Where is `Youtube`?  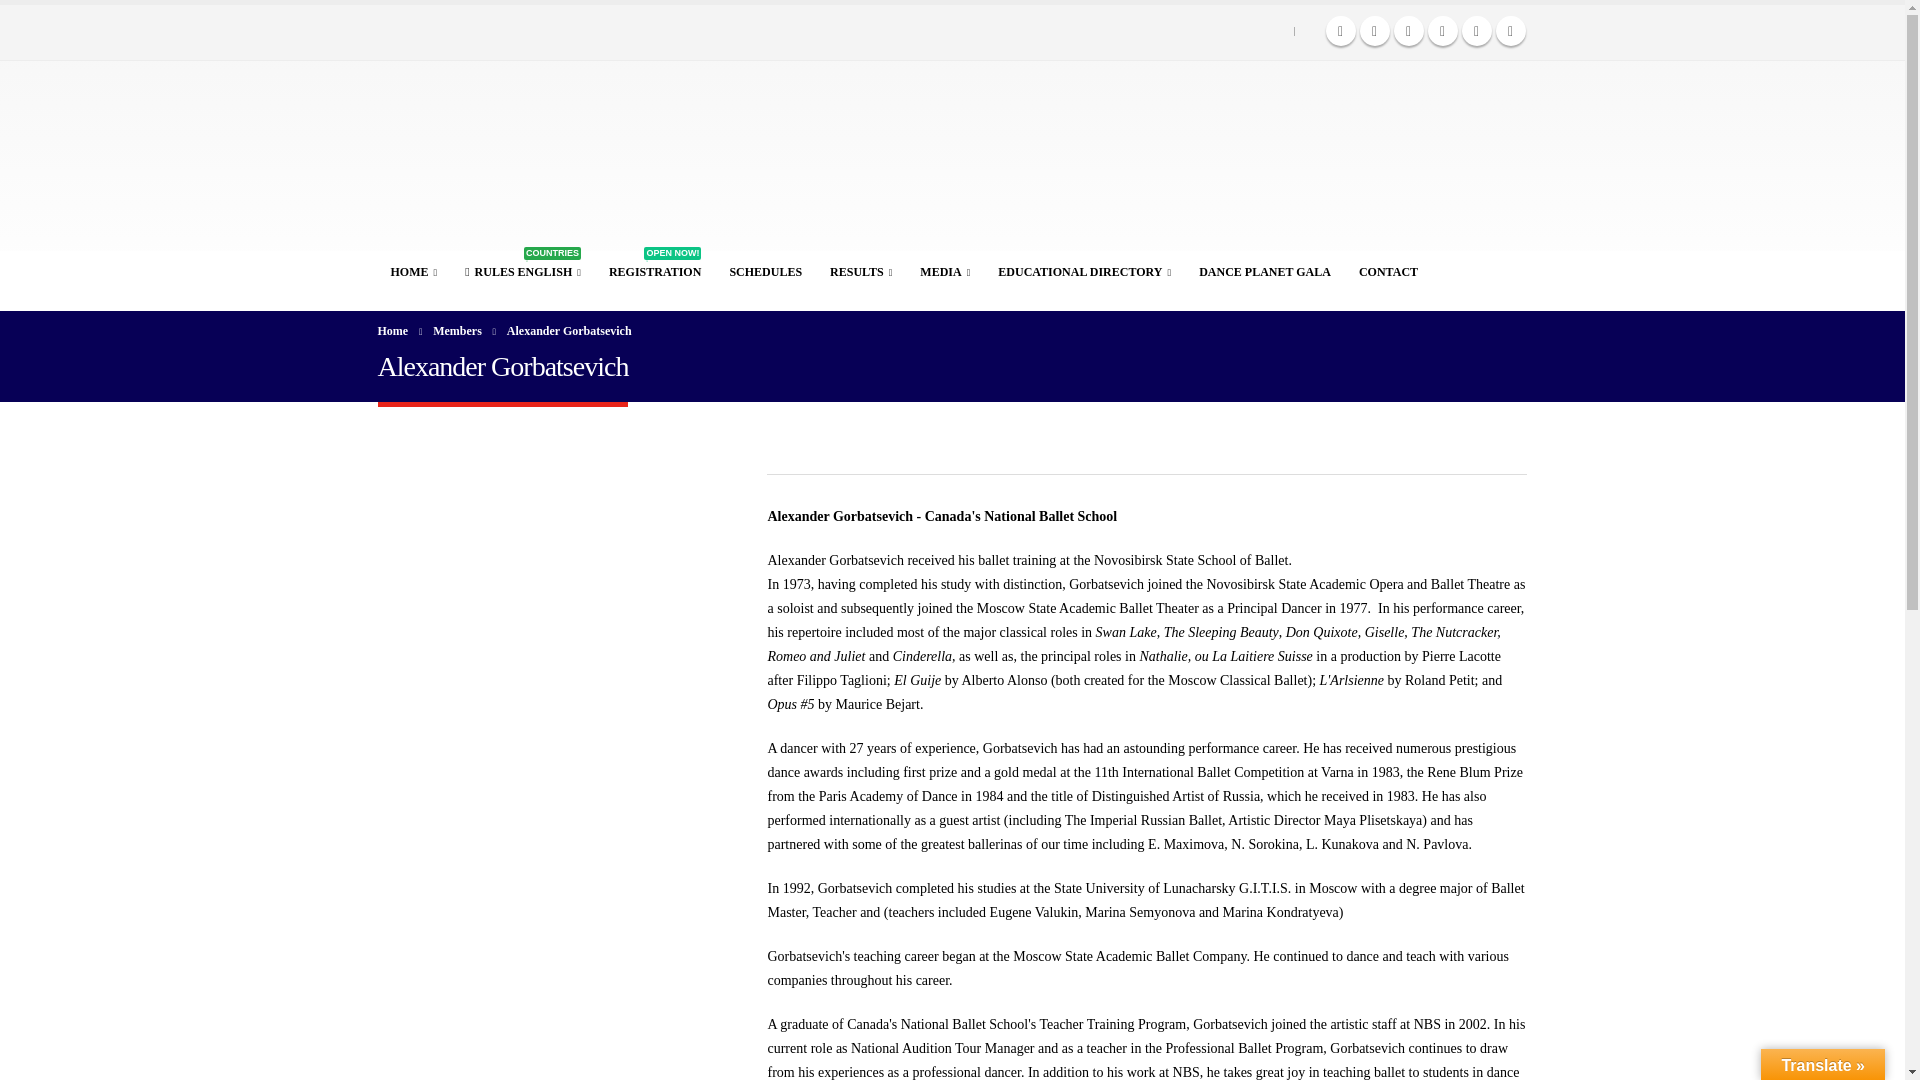 Youtube is located at coordinates (952, 156).